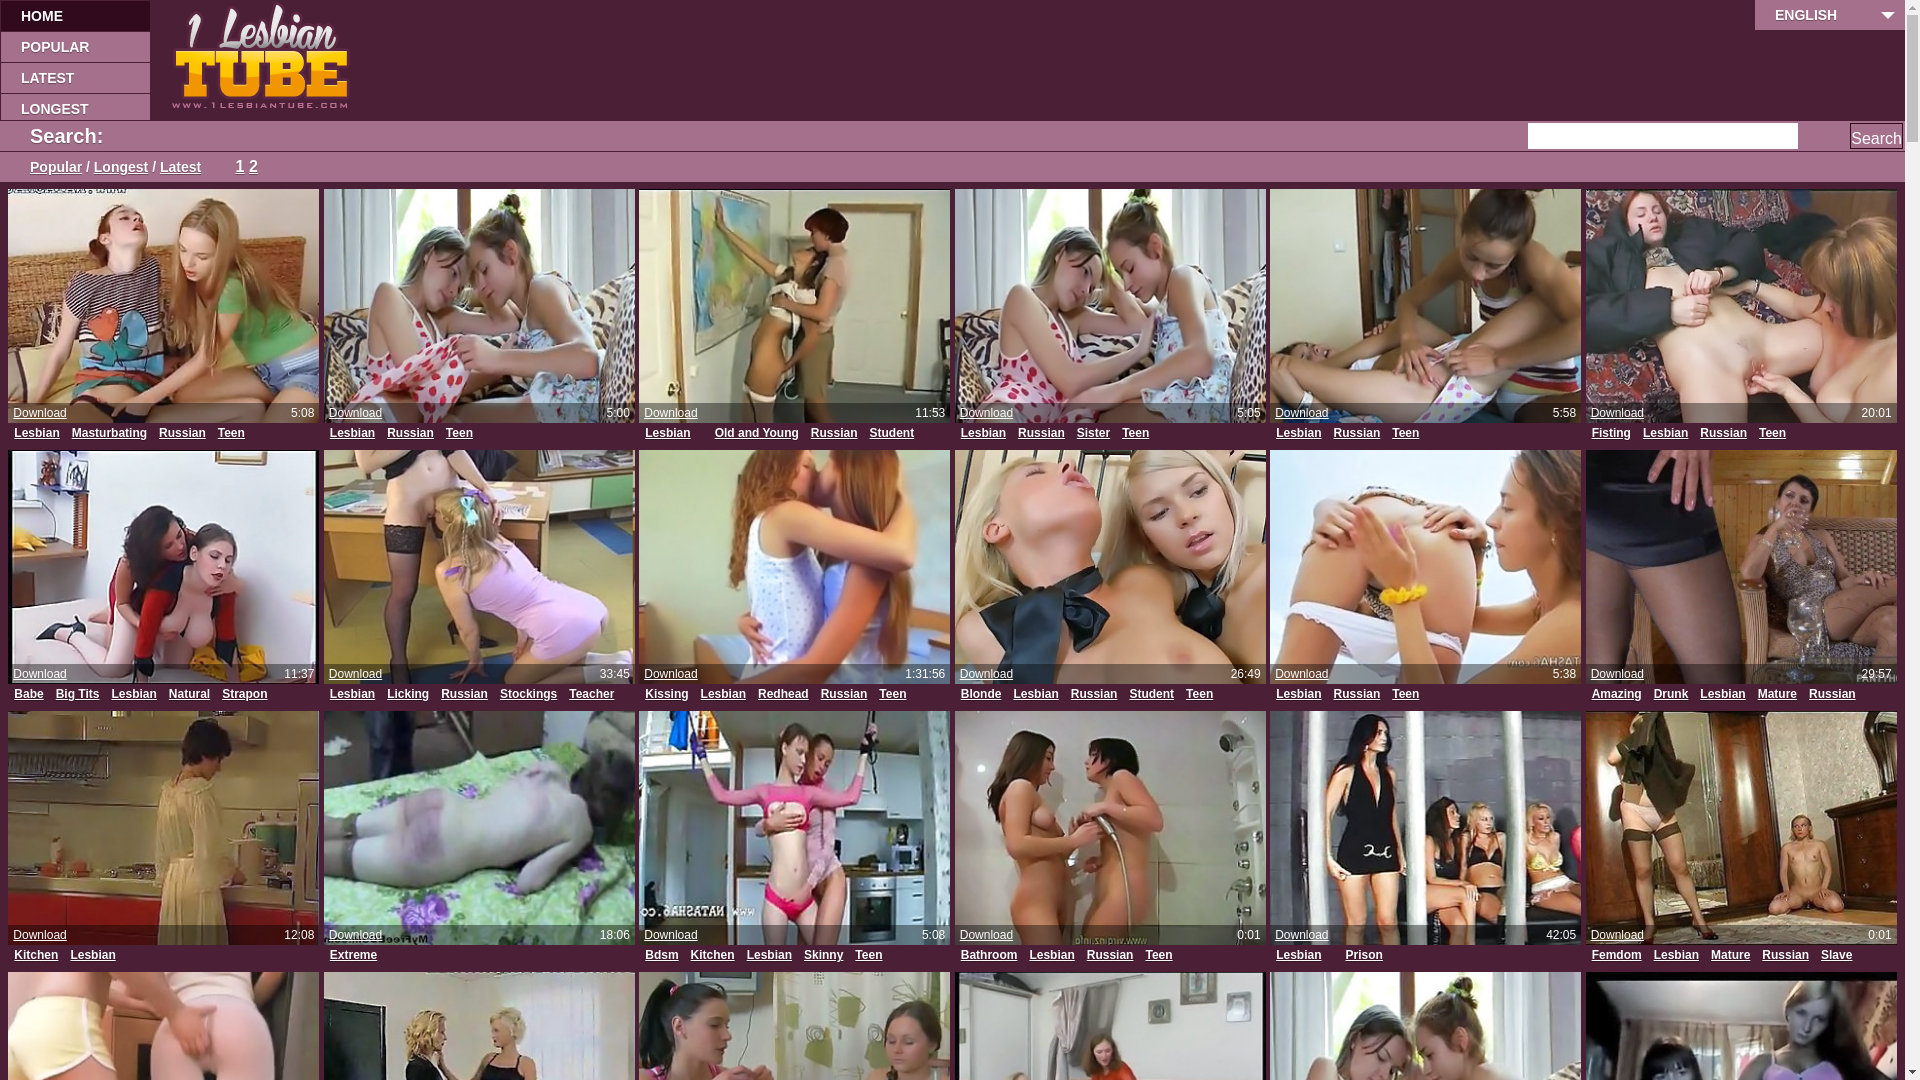  Describe the element at coordinates (40, 413) in the screenshot. I see `Download` at that location.